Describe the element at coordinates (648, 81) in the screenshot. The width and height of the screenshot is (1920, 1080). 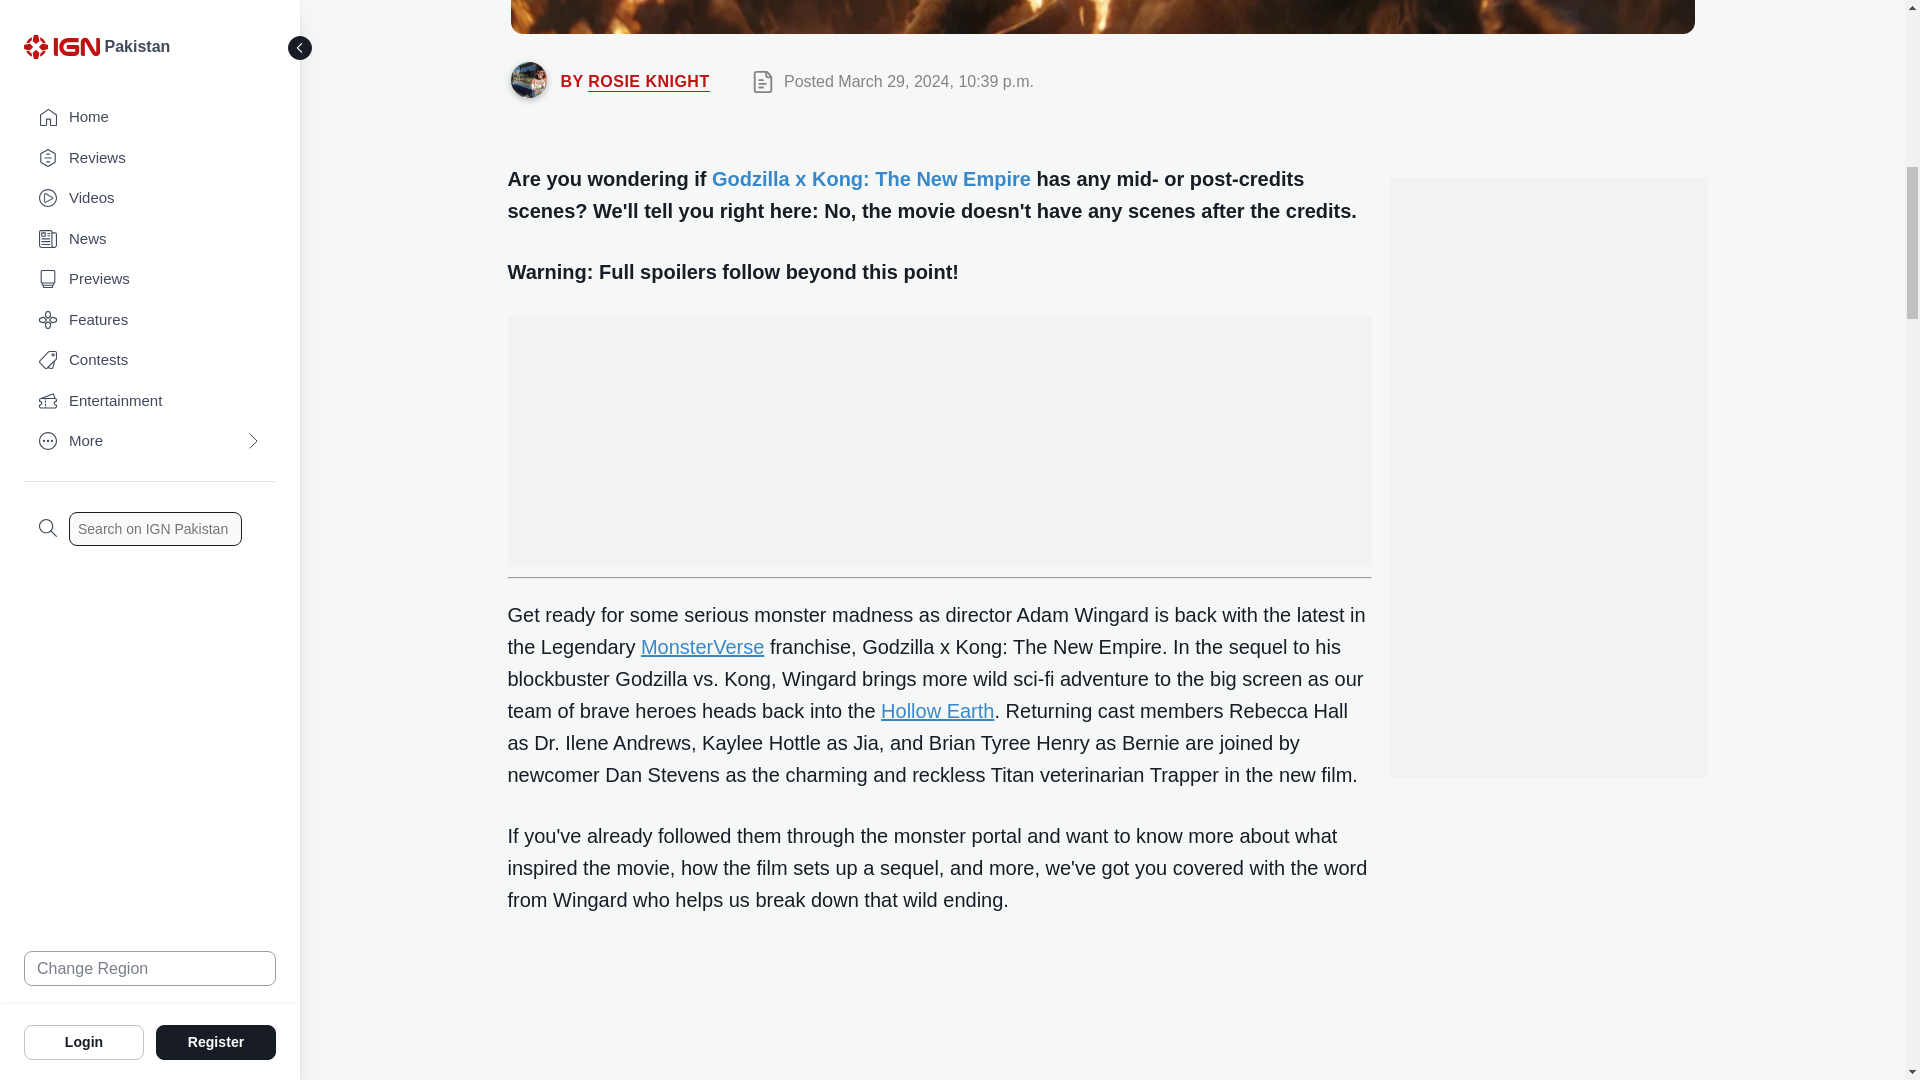
I see `ROSIE KNIGHT` at that location.